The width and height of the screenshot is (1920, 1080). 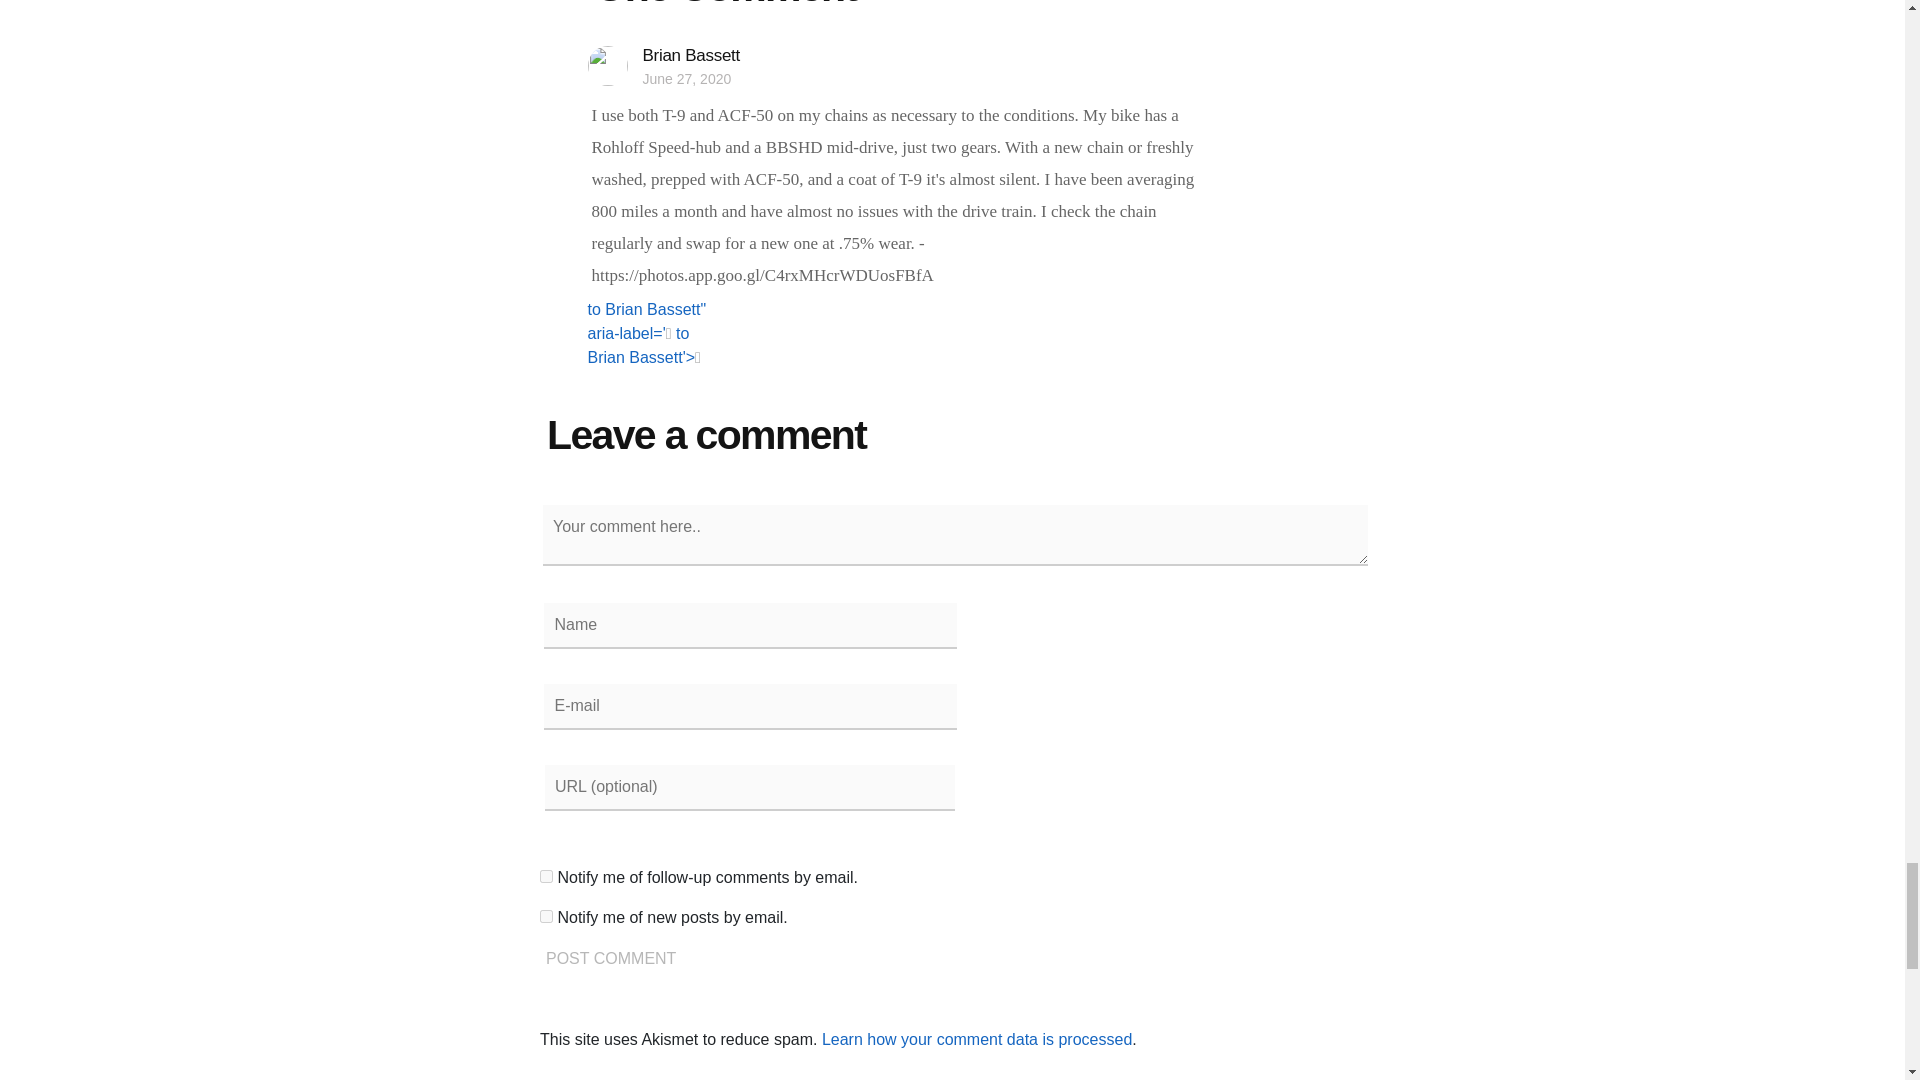 I want to click on subscribe, so click(x=546, y=916).